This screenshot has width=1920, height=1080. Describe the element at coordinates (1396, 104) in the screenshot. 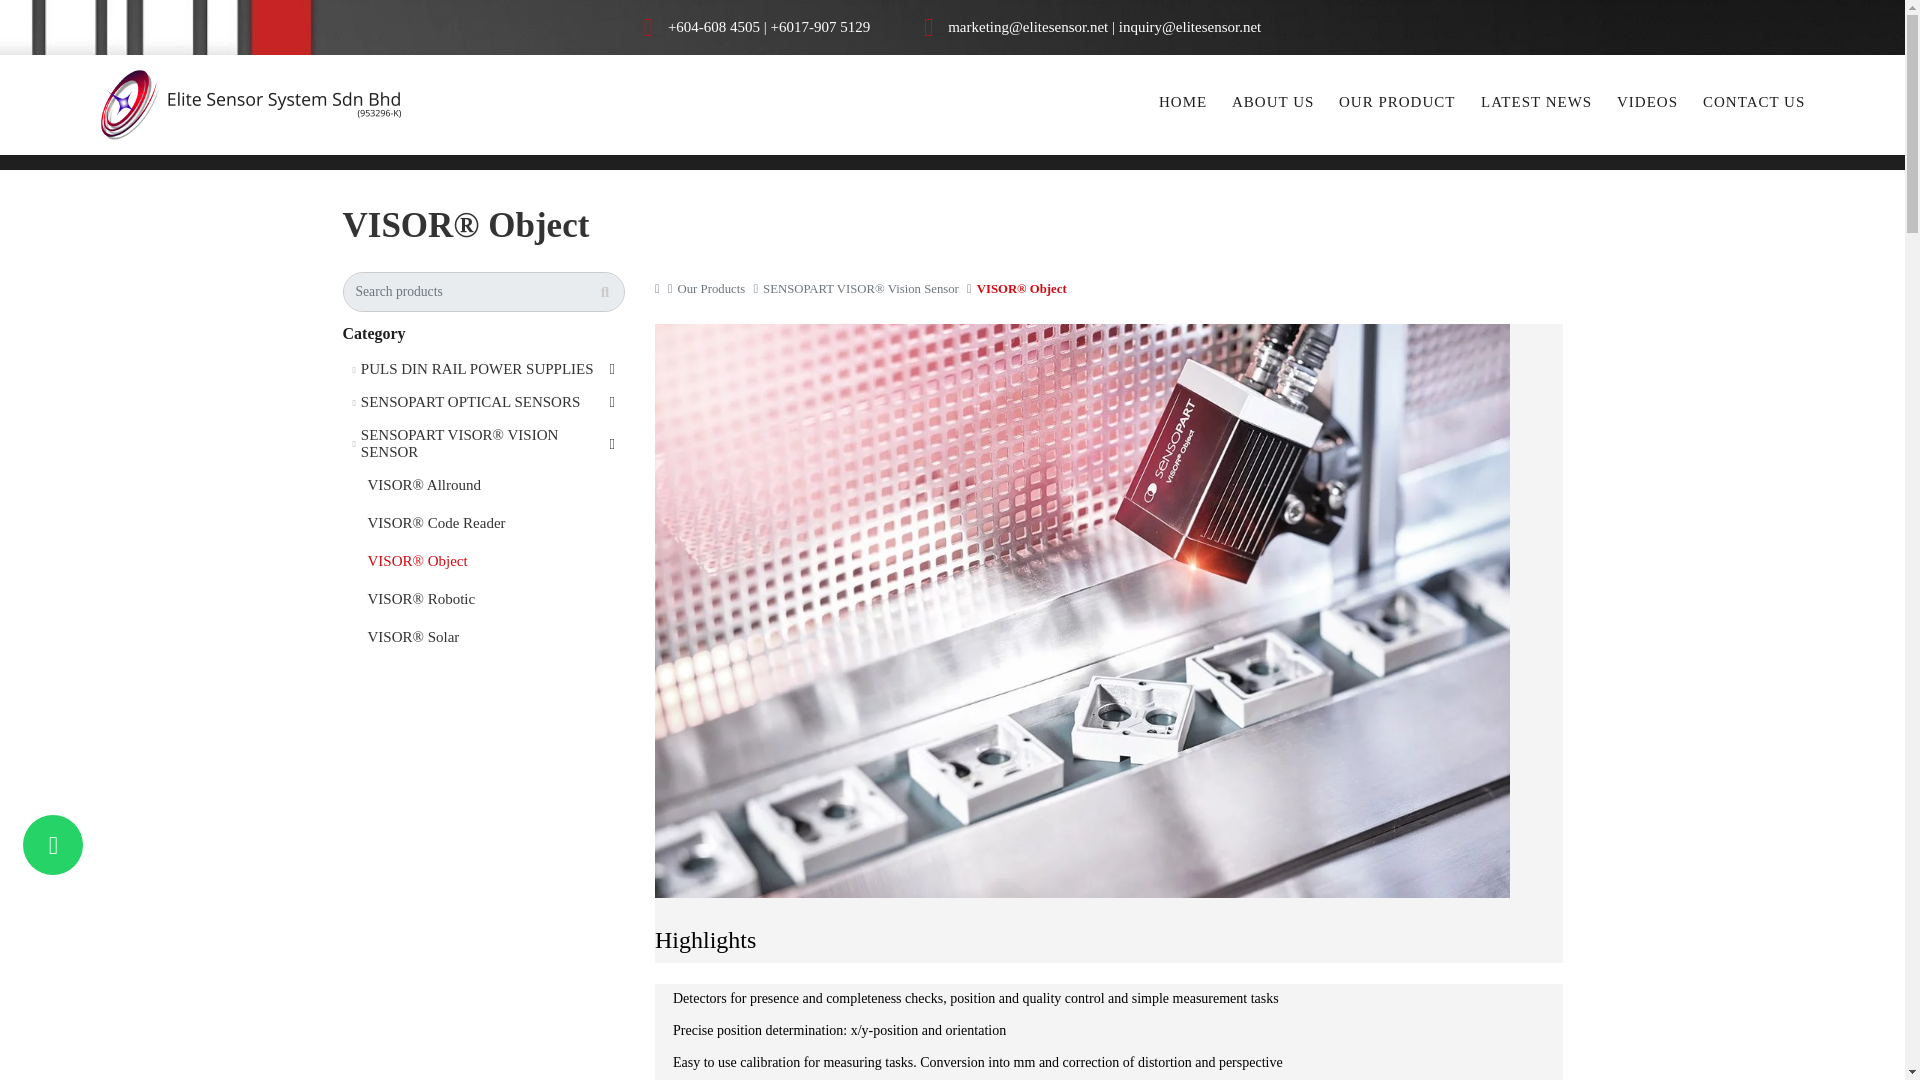

I see `Our Product` at that location.